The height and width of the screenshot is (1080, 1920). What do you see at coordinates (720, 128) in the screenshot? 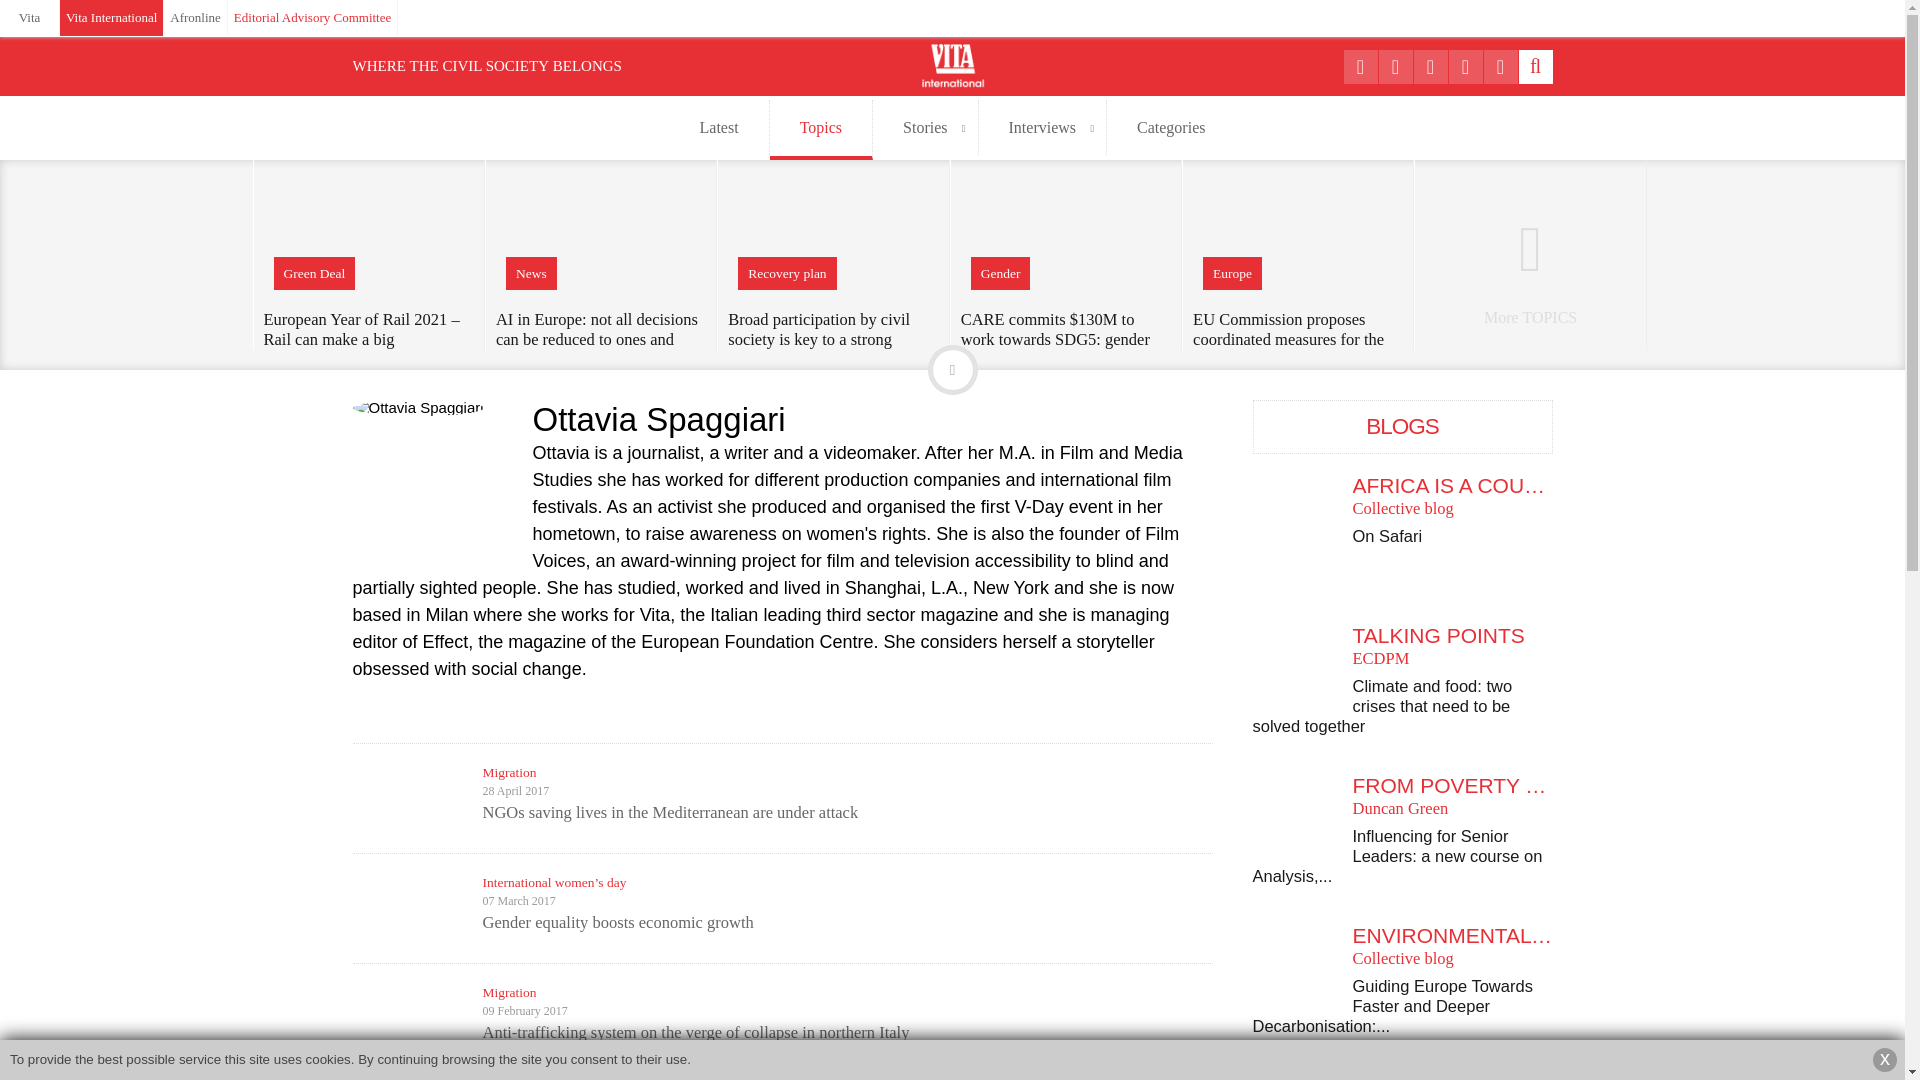
I see `Latest` at bounding box center [720, 128].